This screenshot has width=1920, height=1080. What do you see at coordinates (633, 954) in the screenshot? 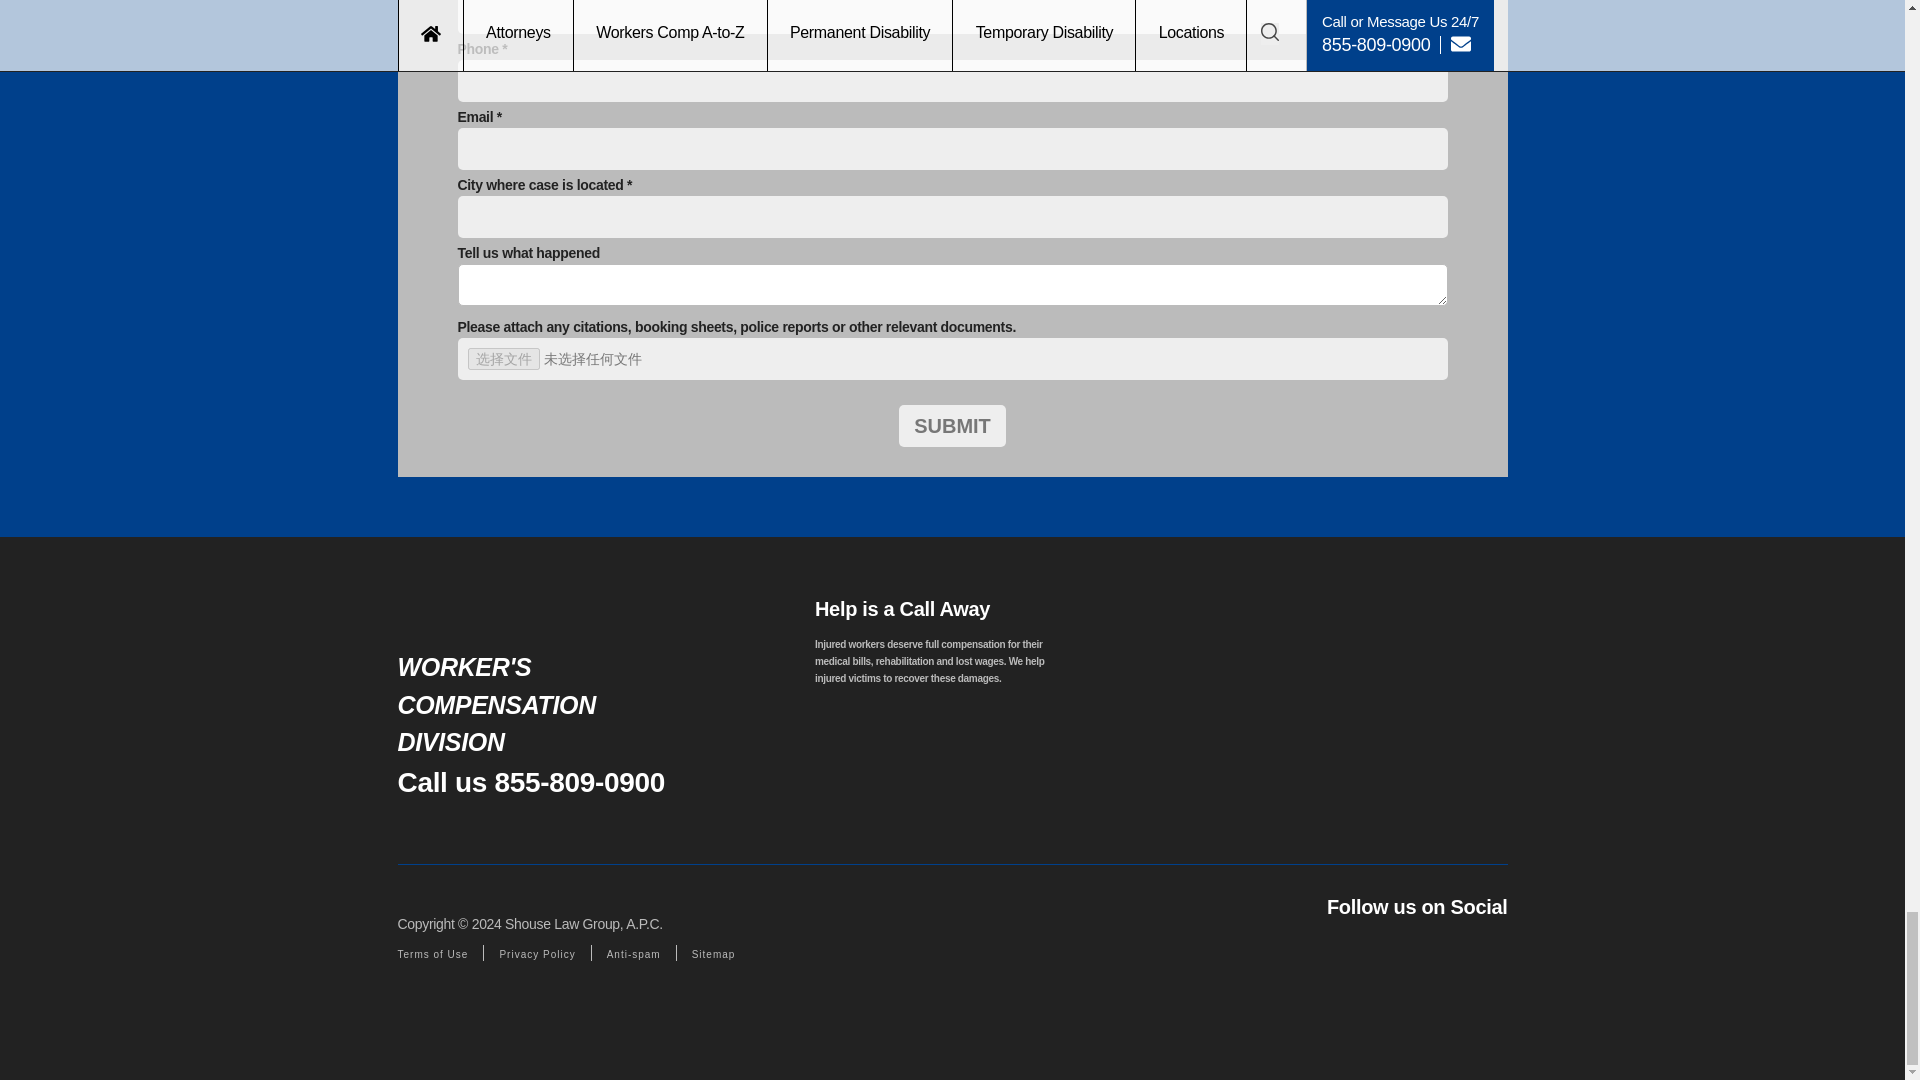
I see `Anti-spam` at bounding box center [633, 954].